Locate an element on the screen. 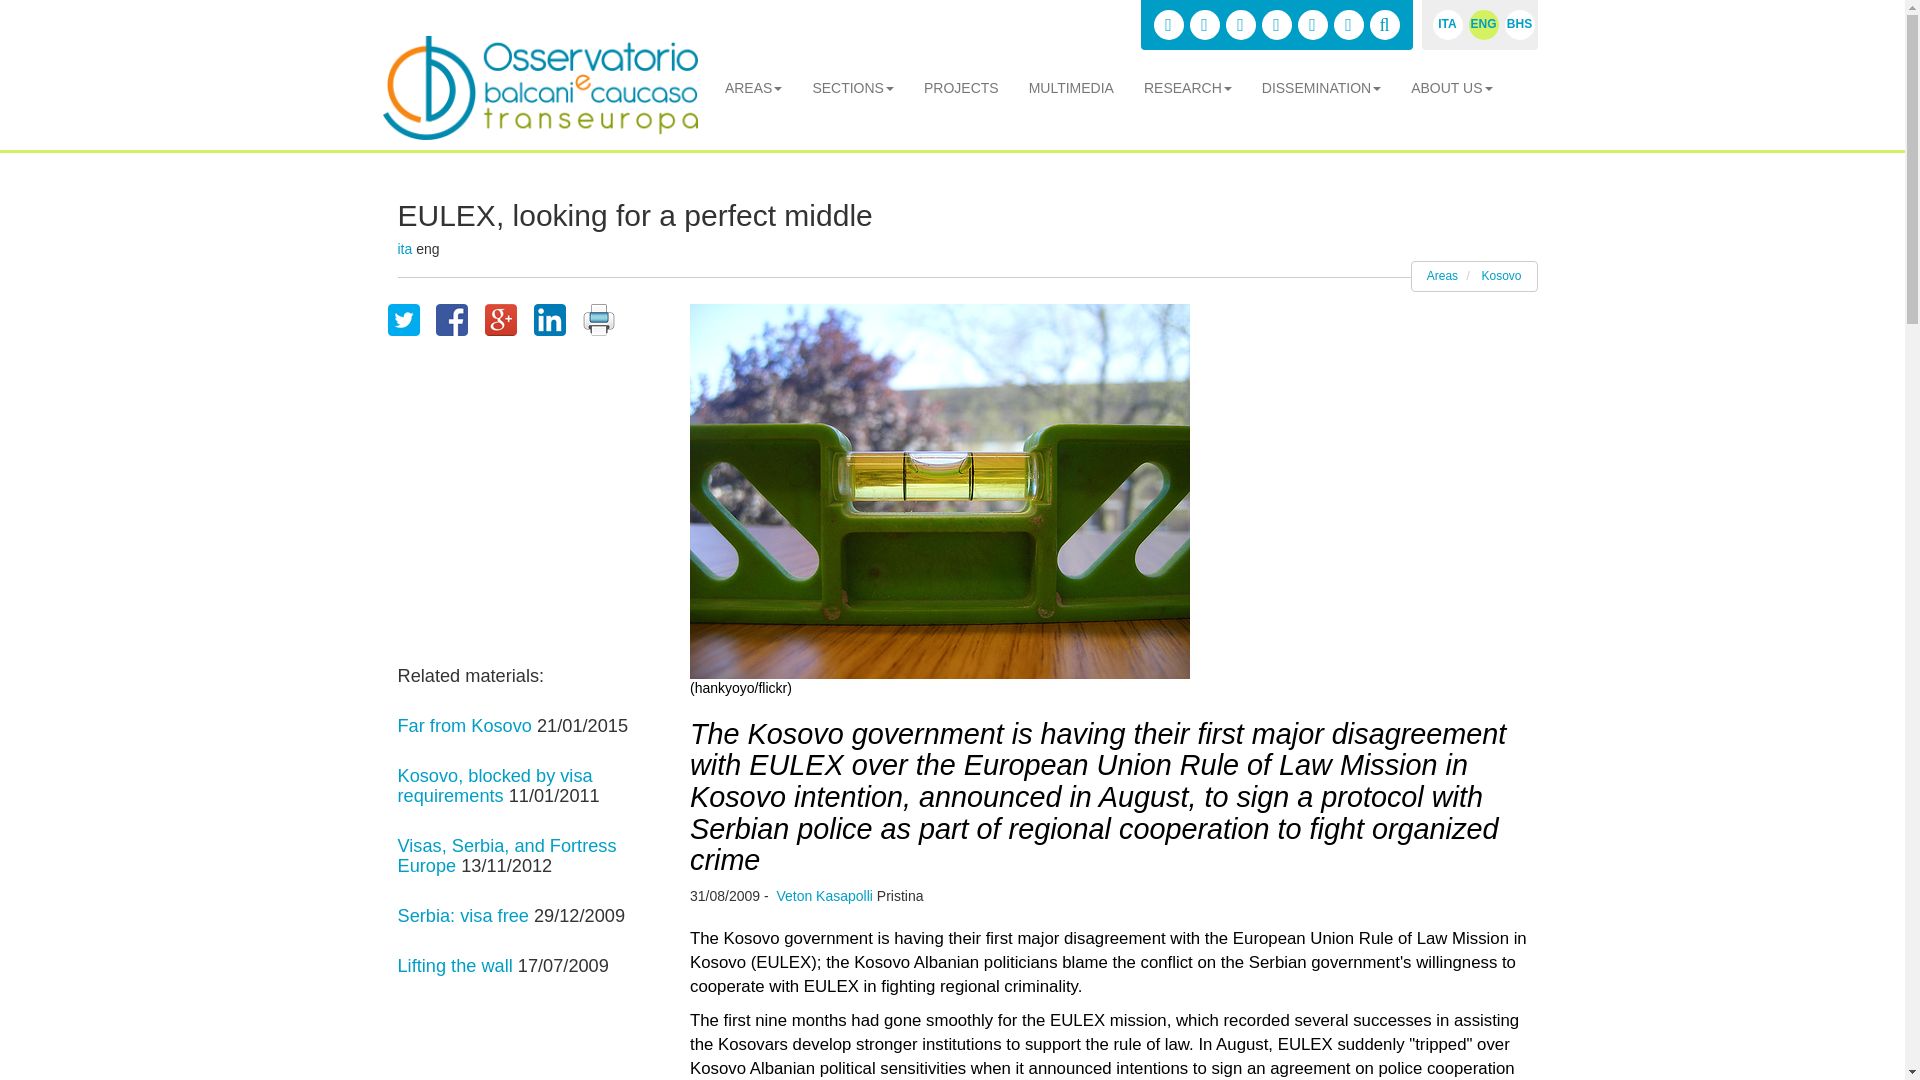 The image size is (1920, 1080). Osservatorio Balcani e Caucaso Transeuropa is located at coordinates (539, 88).